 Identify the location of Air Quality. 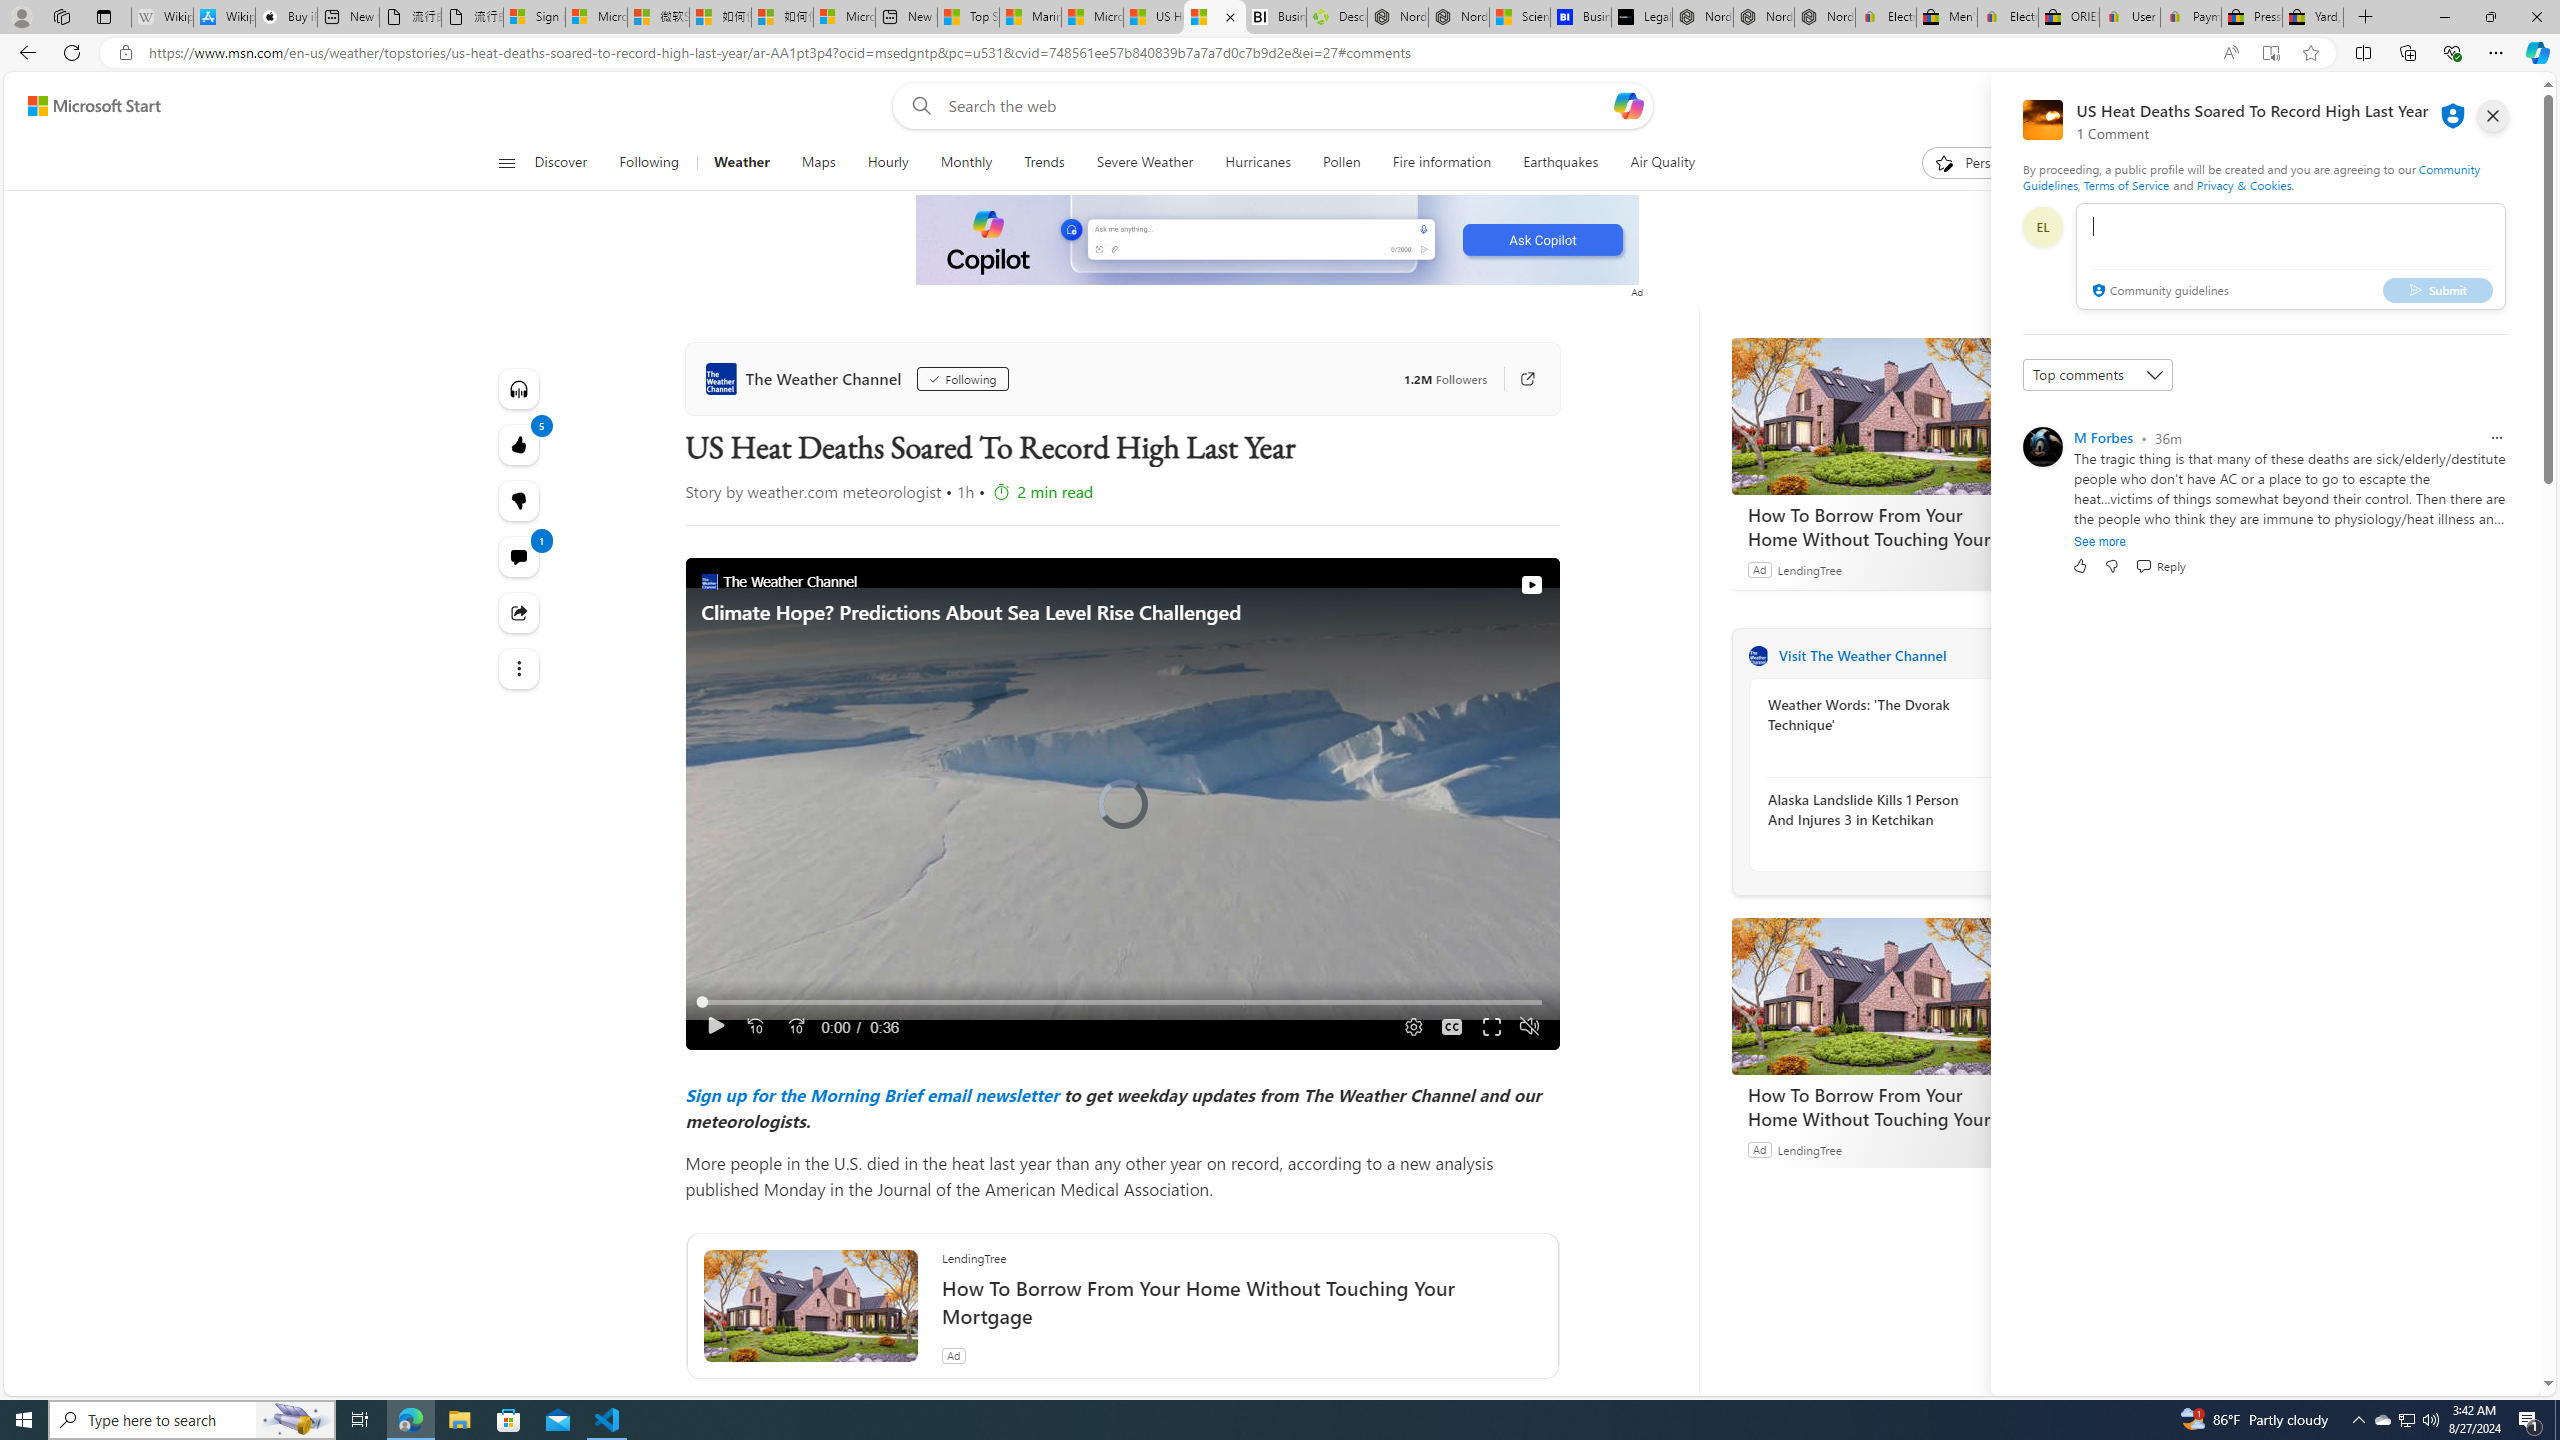
(1662, 163).